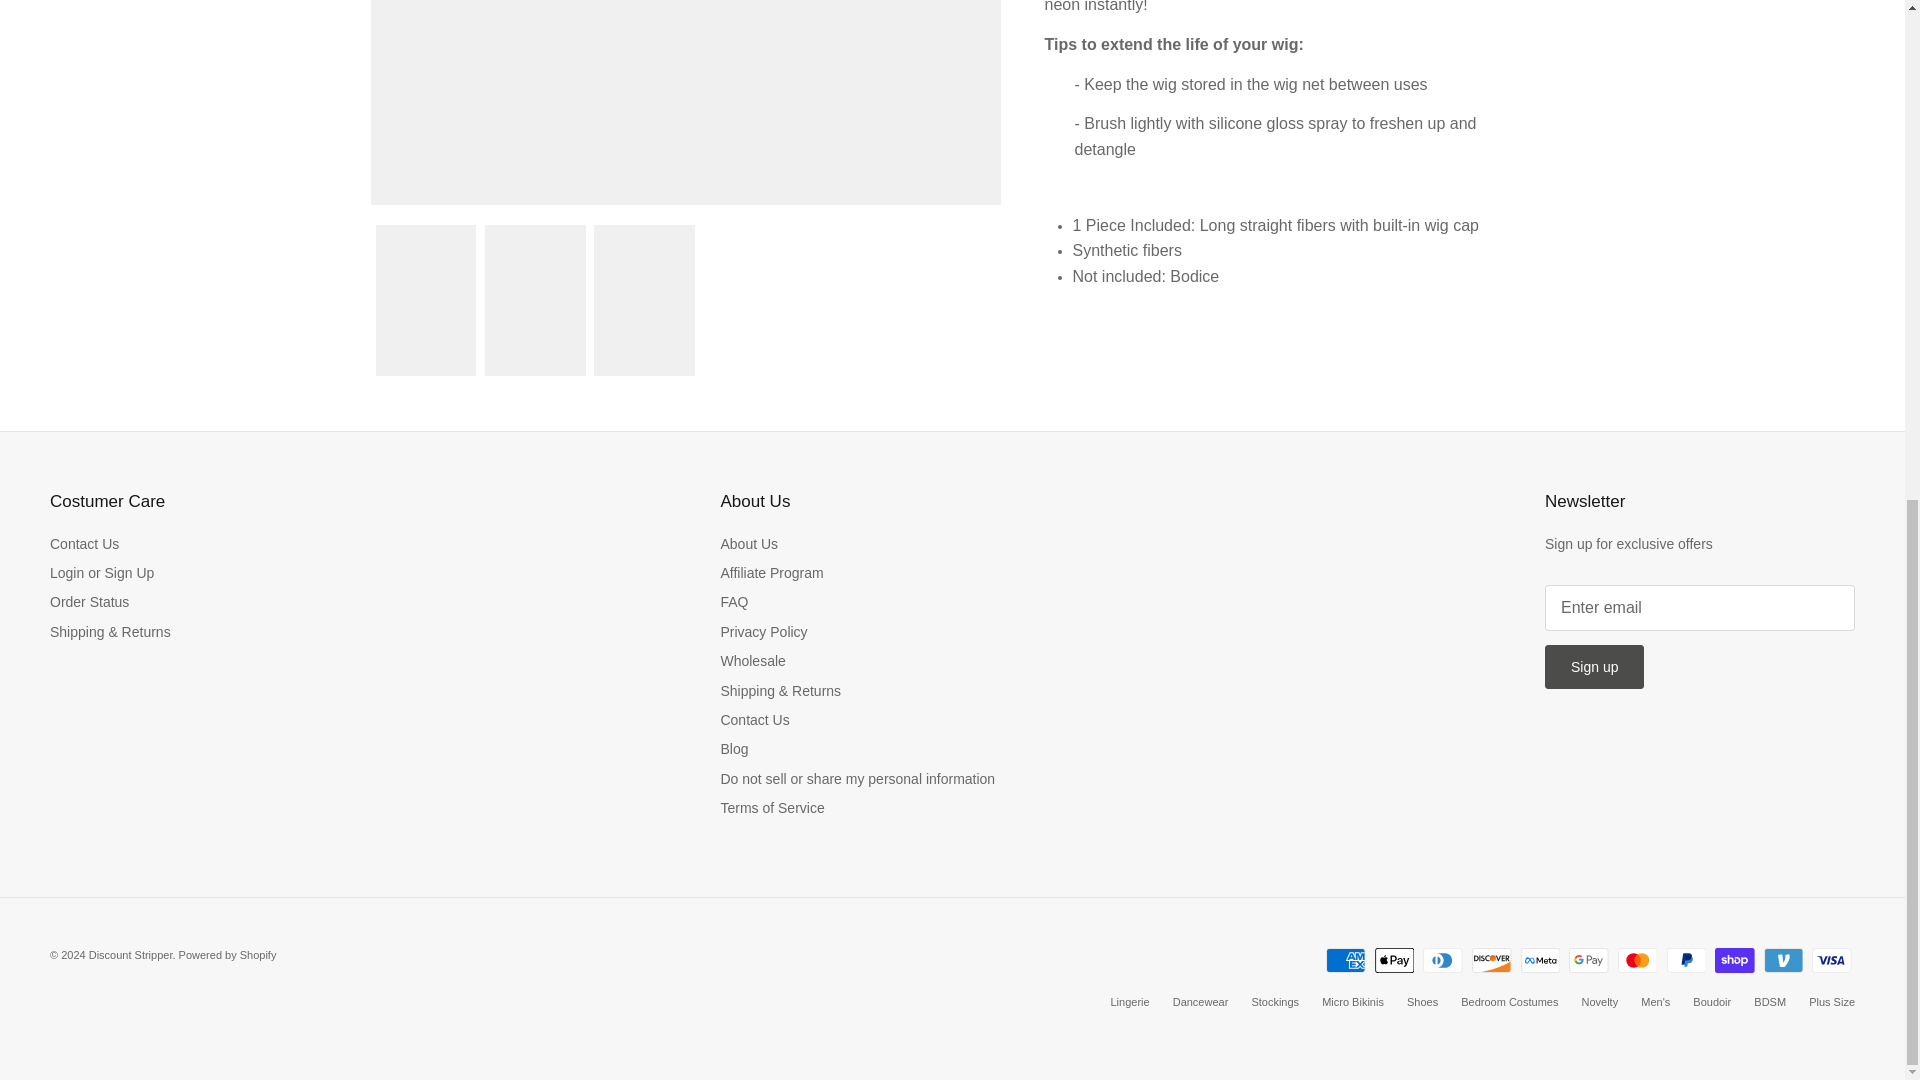 This screenshot has height=1080, width=1920. What do you see at coordinates (1637, 960) in the screenshot?
I see `Mastercard` at bounding box center [1637, 960].